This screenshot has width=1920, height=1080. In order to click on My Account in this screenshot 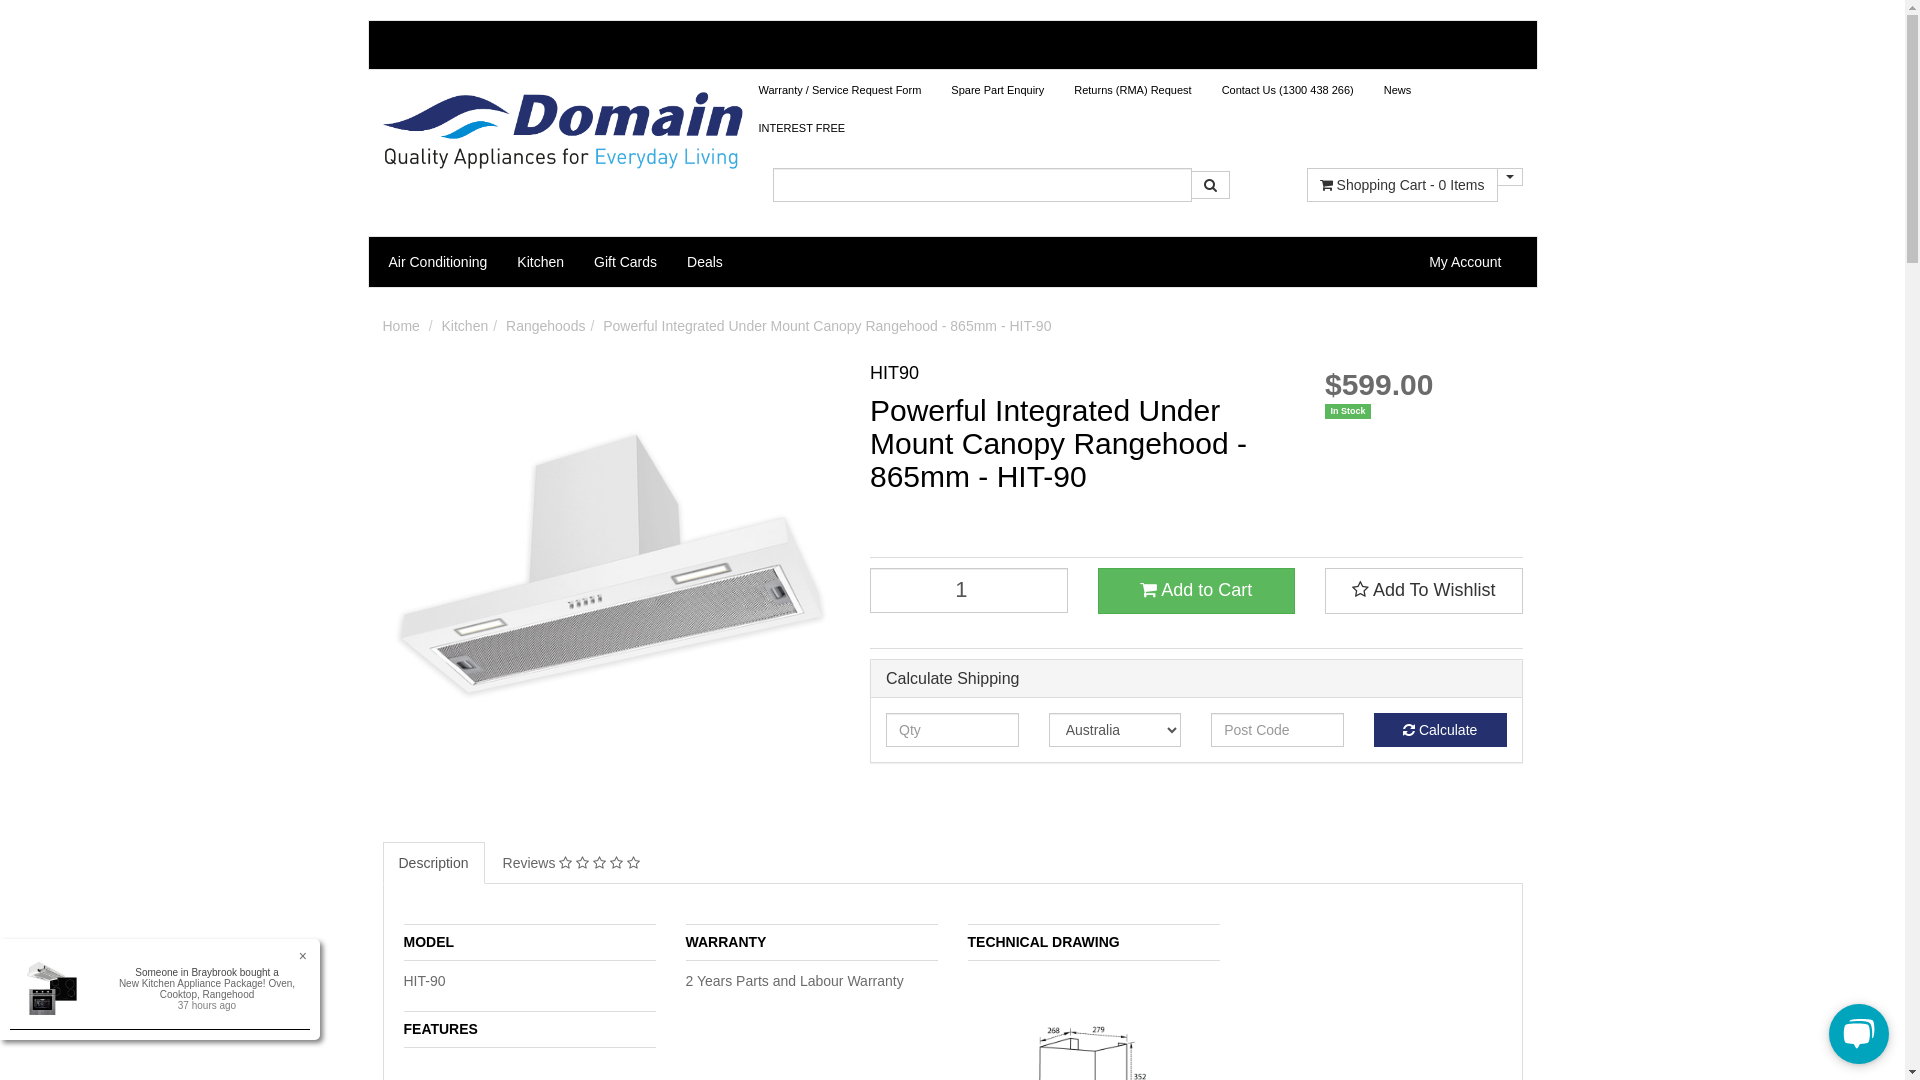, I will do `click(1465, 262)`.